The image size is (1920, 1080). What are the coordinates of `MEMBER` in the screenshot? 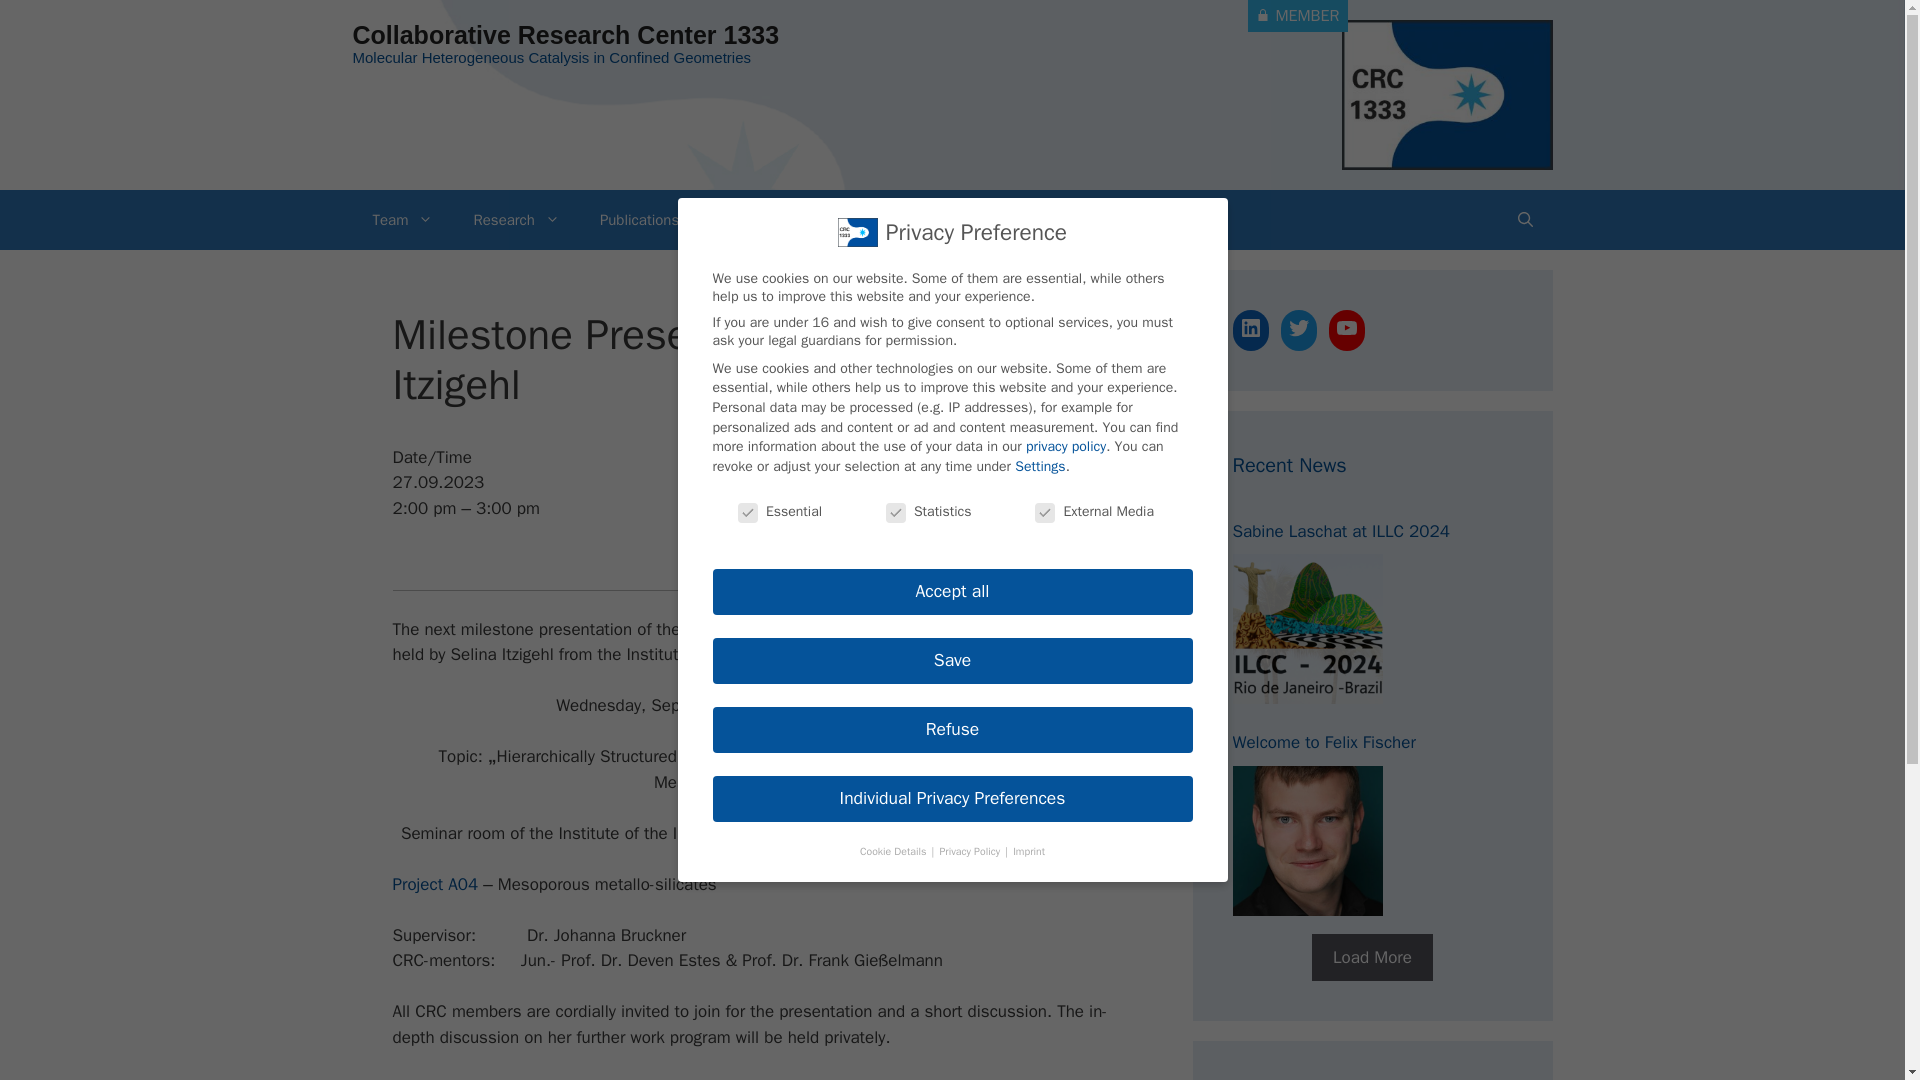 It's located at (1298, 16).